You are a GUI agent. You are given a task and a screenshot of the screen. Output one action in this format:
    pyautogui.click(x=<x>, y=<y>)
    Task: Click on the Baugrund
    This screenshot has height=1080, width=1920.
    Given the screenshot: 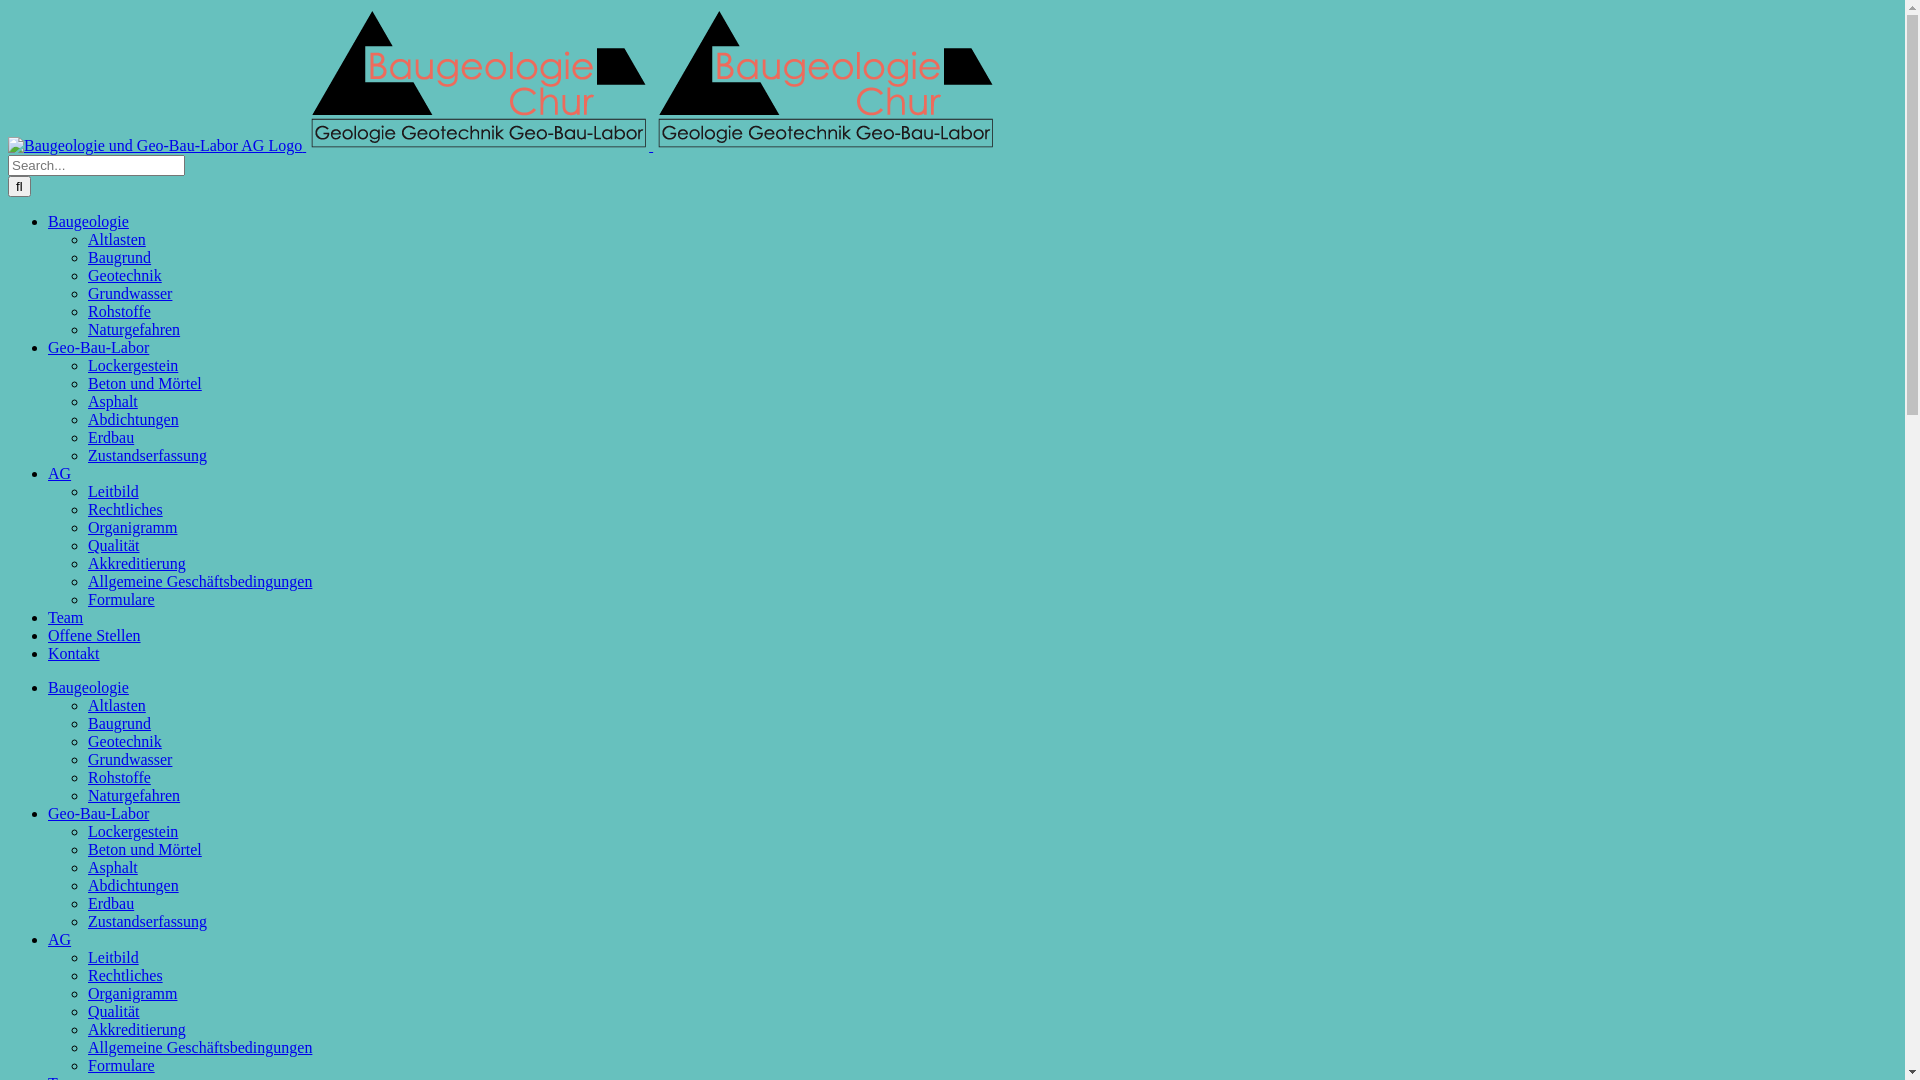 What is the action you would take?
    pyautogui.click(x=120, y=258)
    